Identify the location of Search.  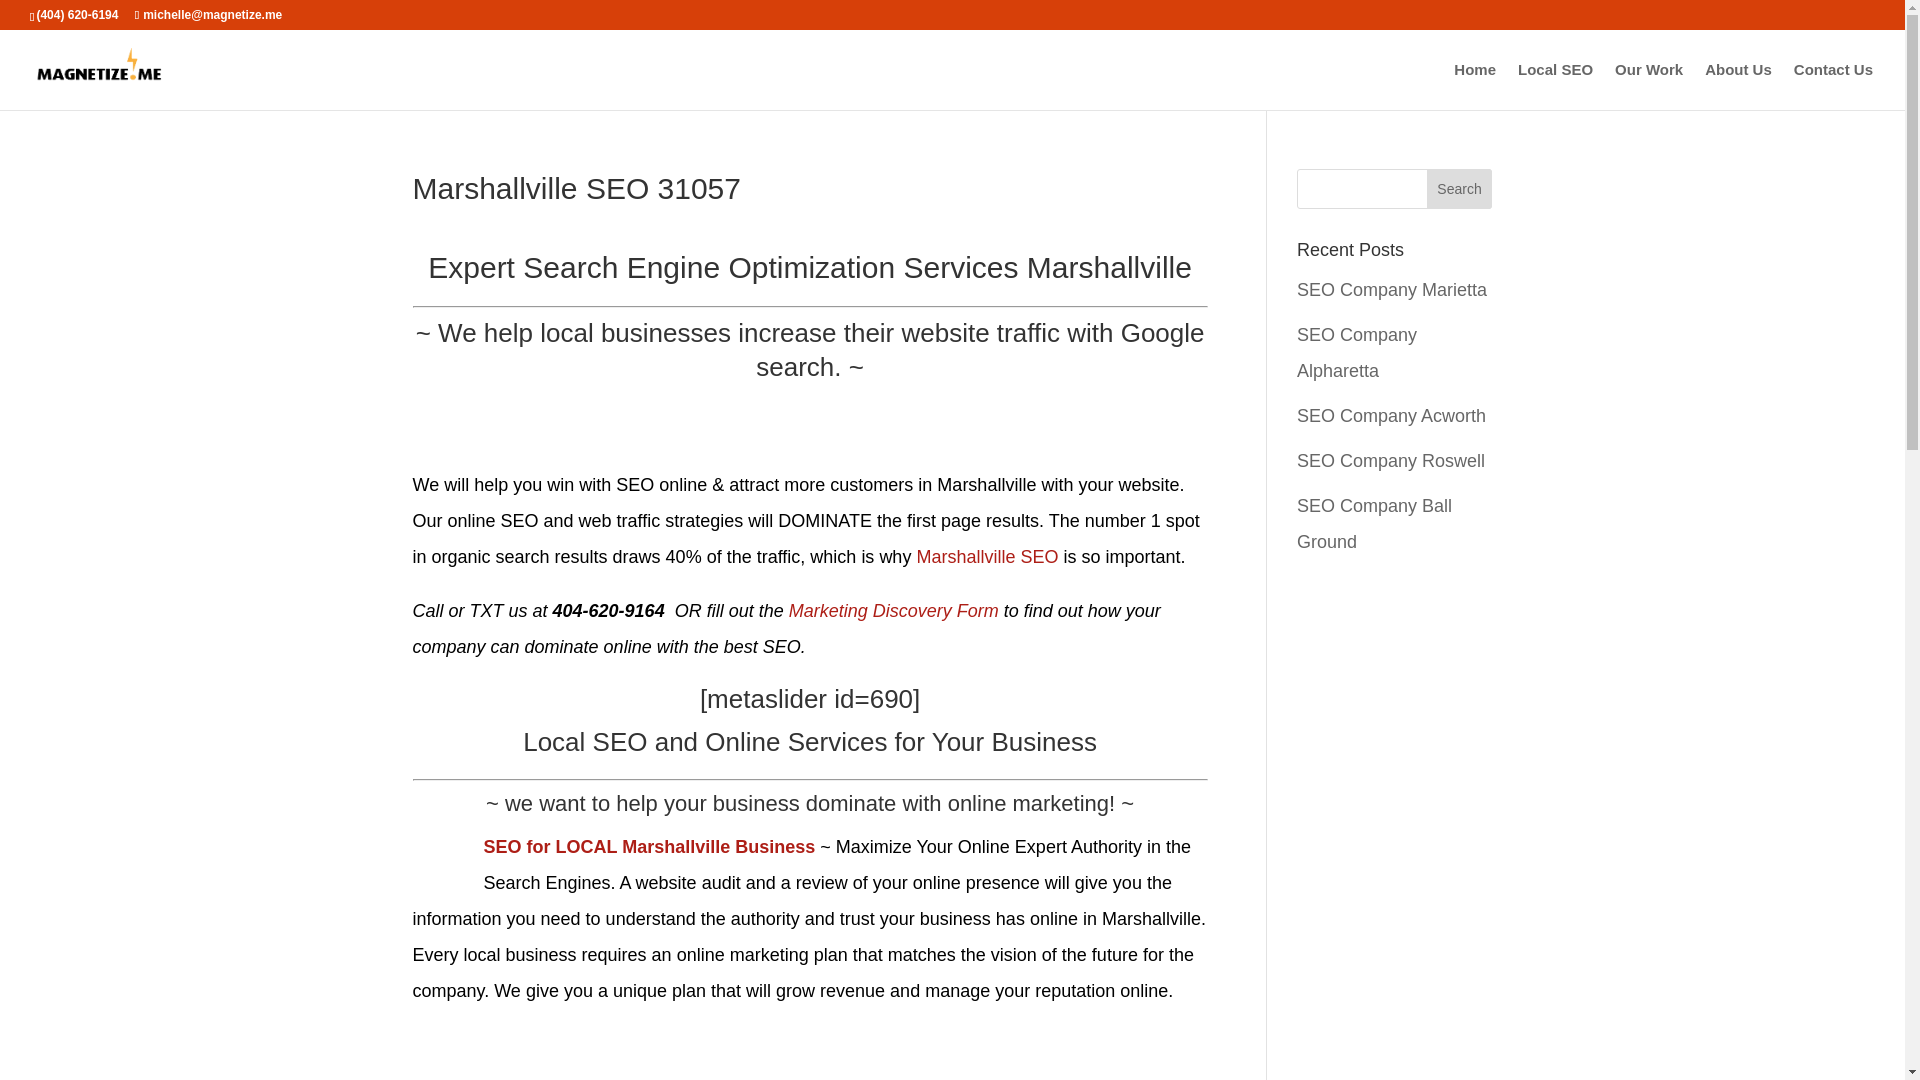
(1460, 188).